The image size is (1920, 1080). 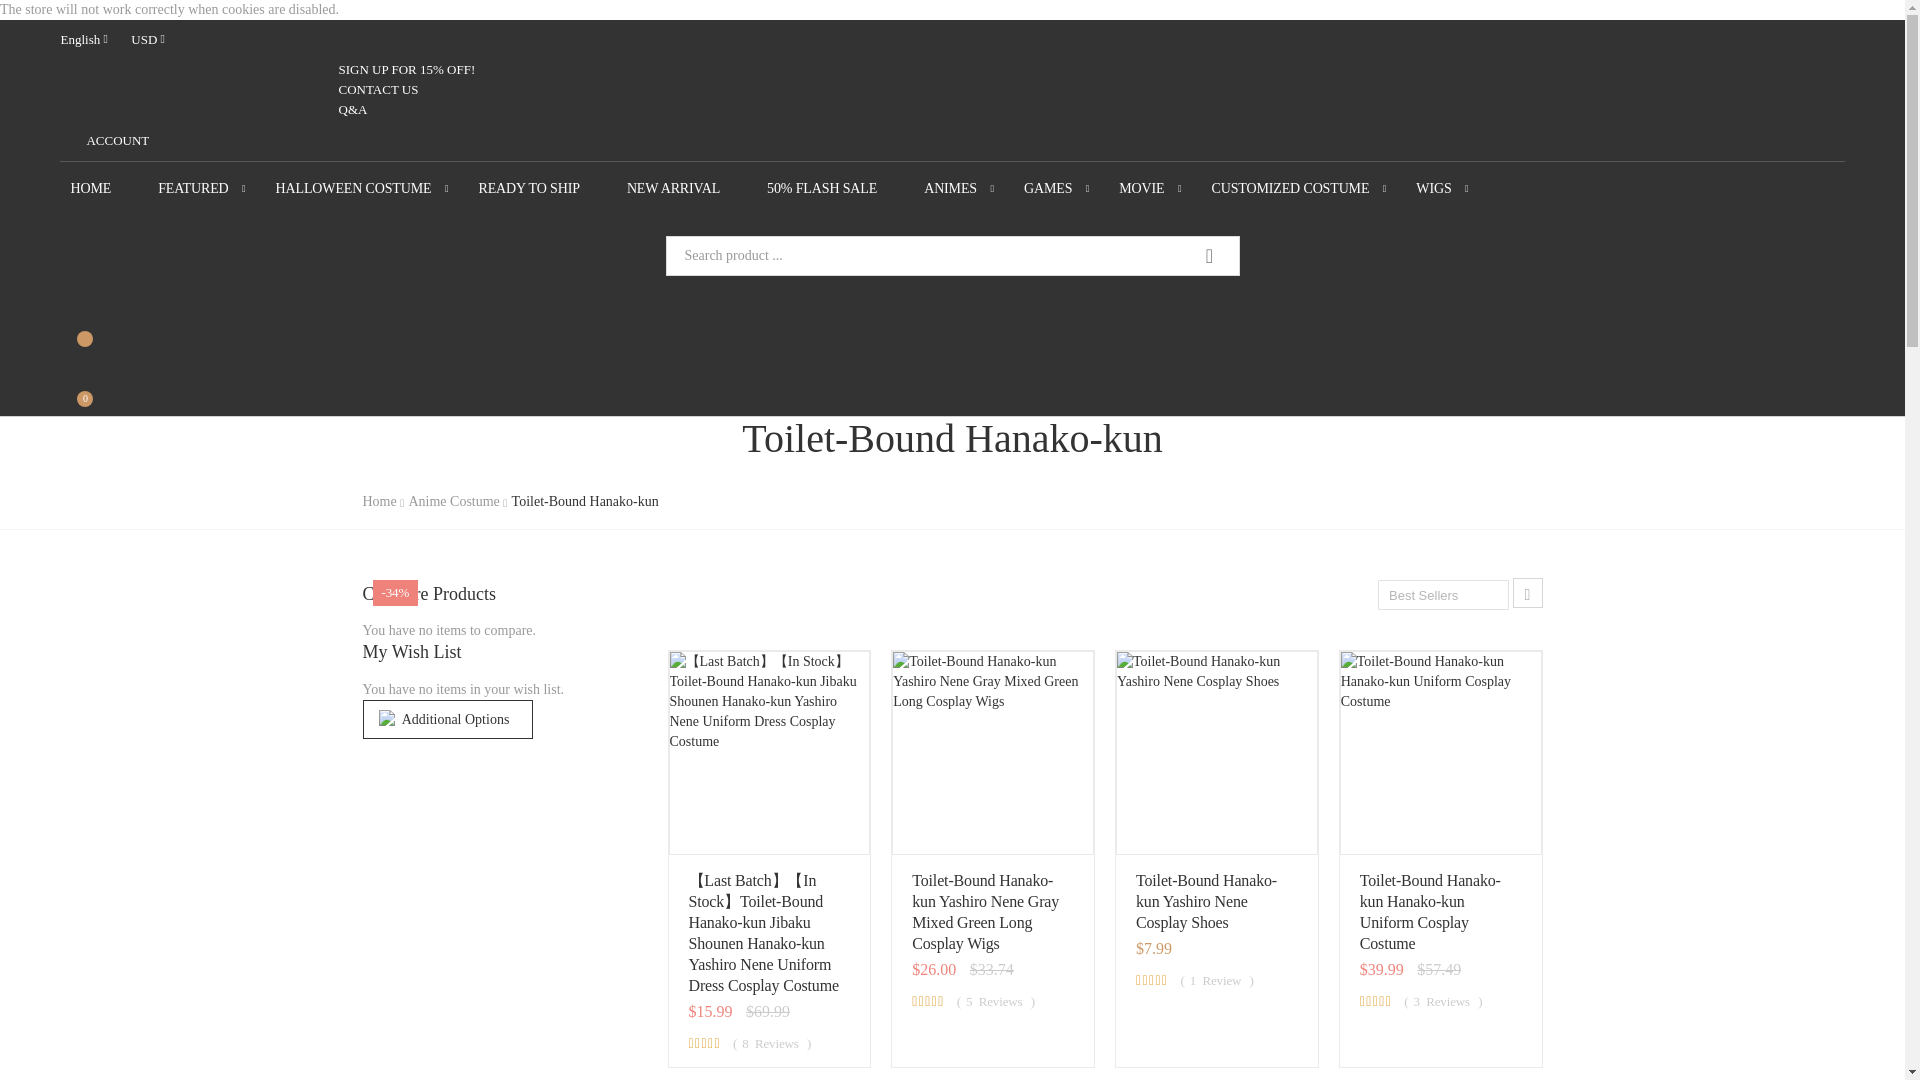 I want to click on NEW ARRIVAL, so click(x=686, y=189).